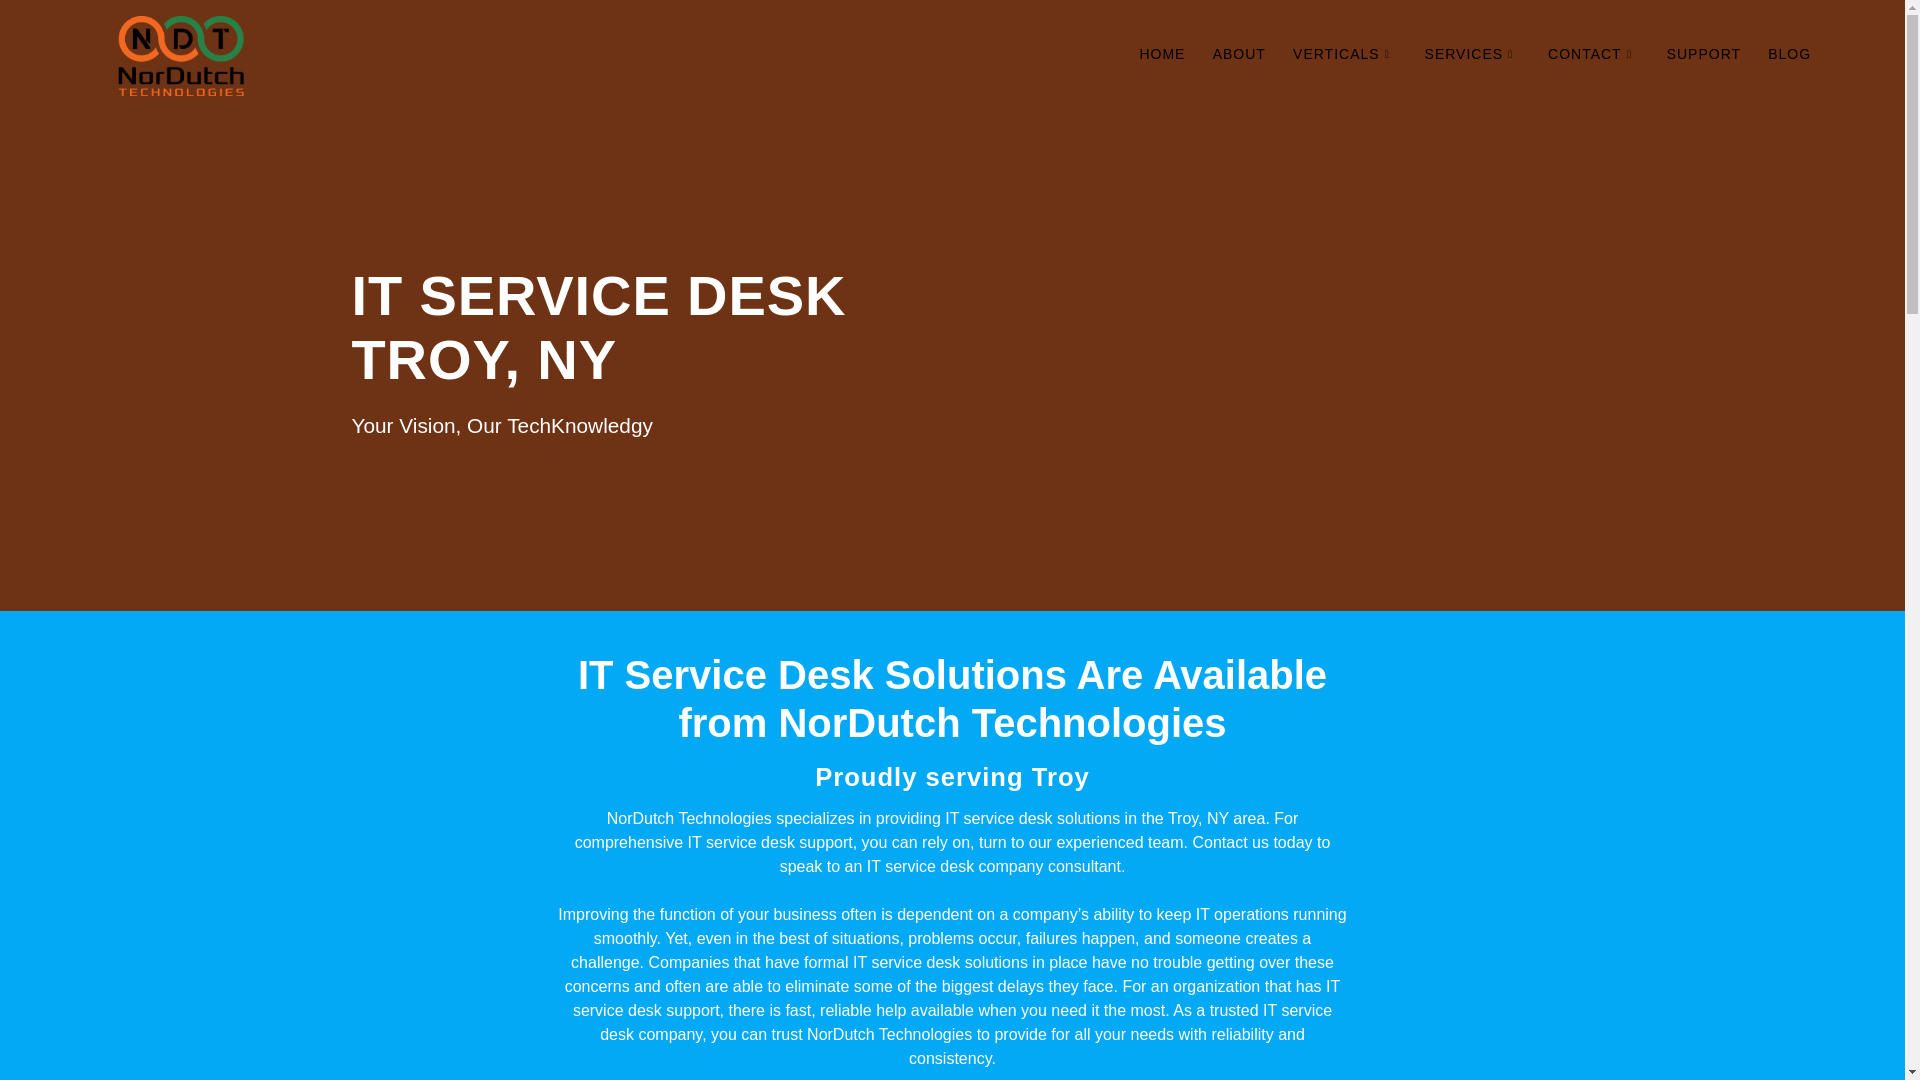 Image resolution: width=1920 pixels, height=1080 pixels. I want to click on CONTACT, so click(1593, 56).